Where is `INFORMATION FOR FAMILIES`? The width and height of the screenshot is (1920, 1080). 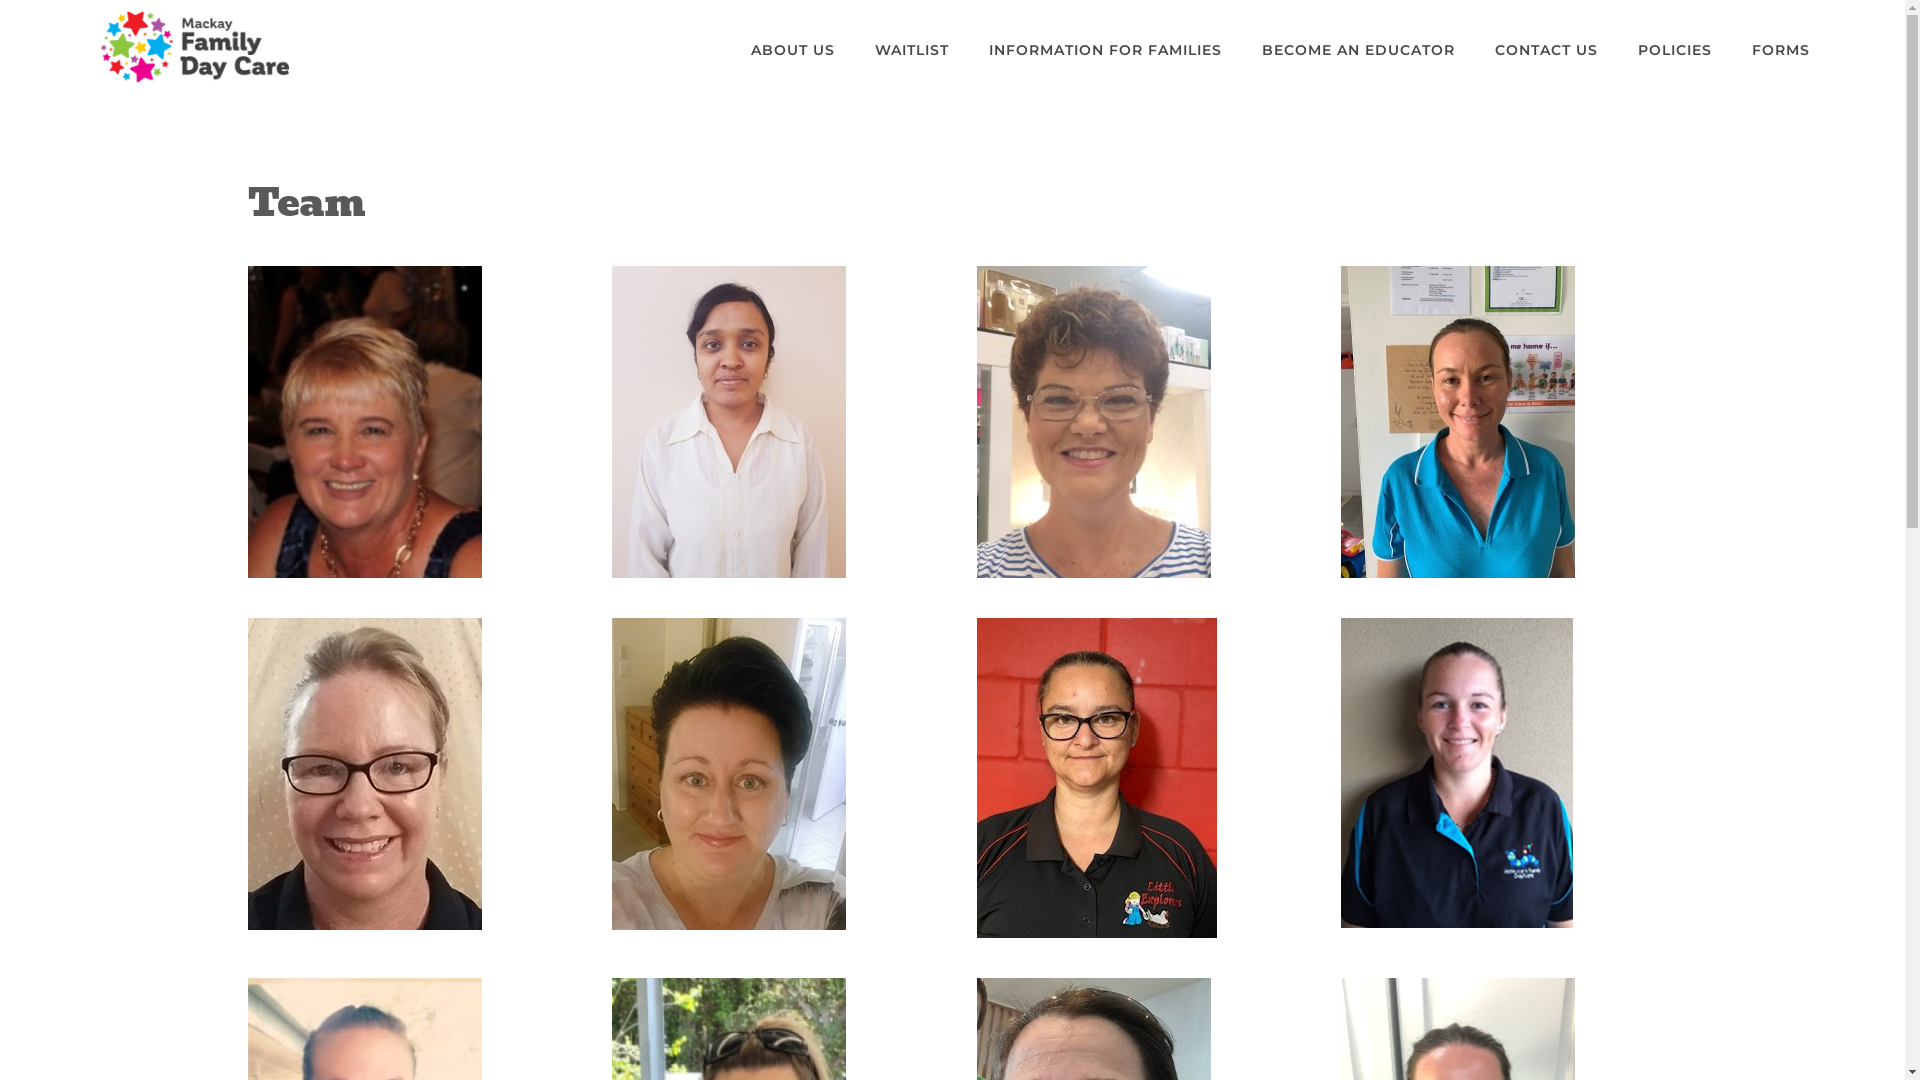
INFORMATION FOR FAMILIES is located at coordinates (1106, 50).